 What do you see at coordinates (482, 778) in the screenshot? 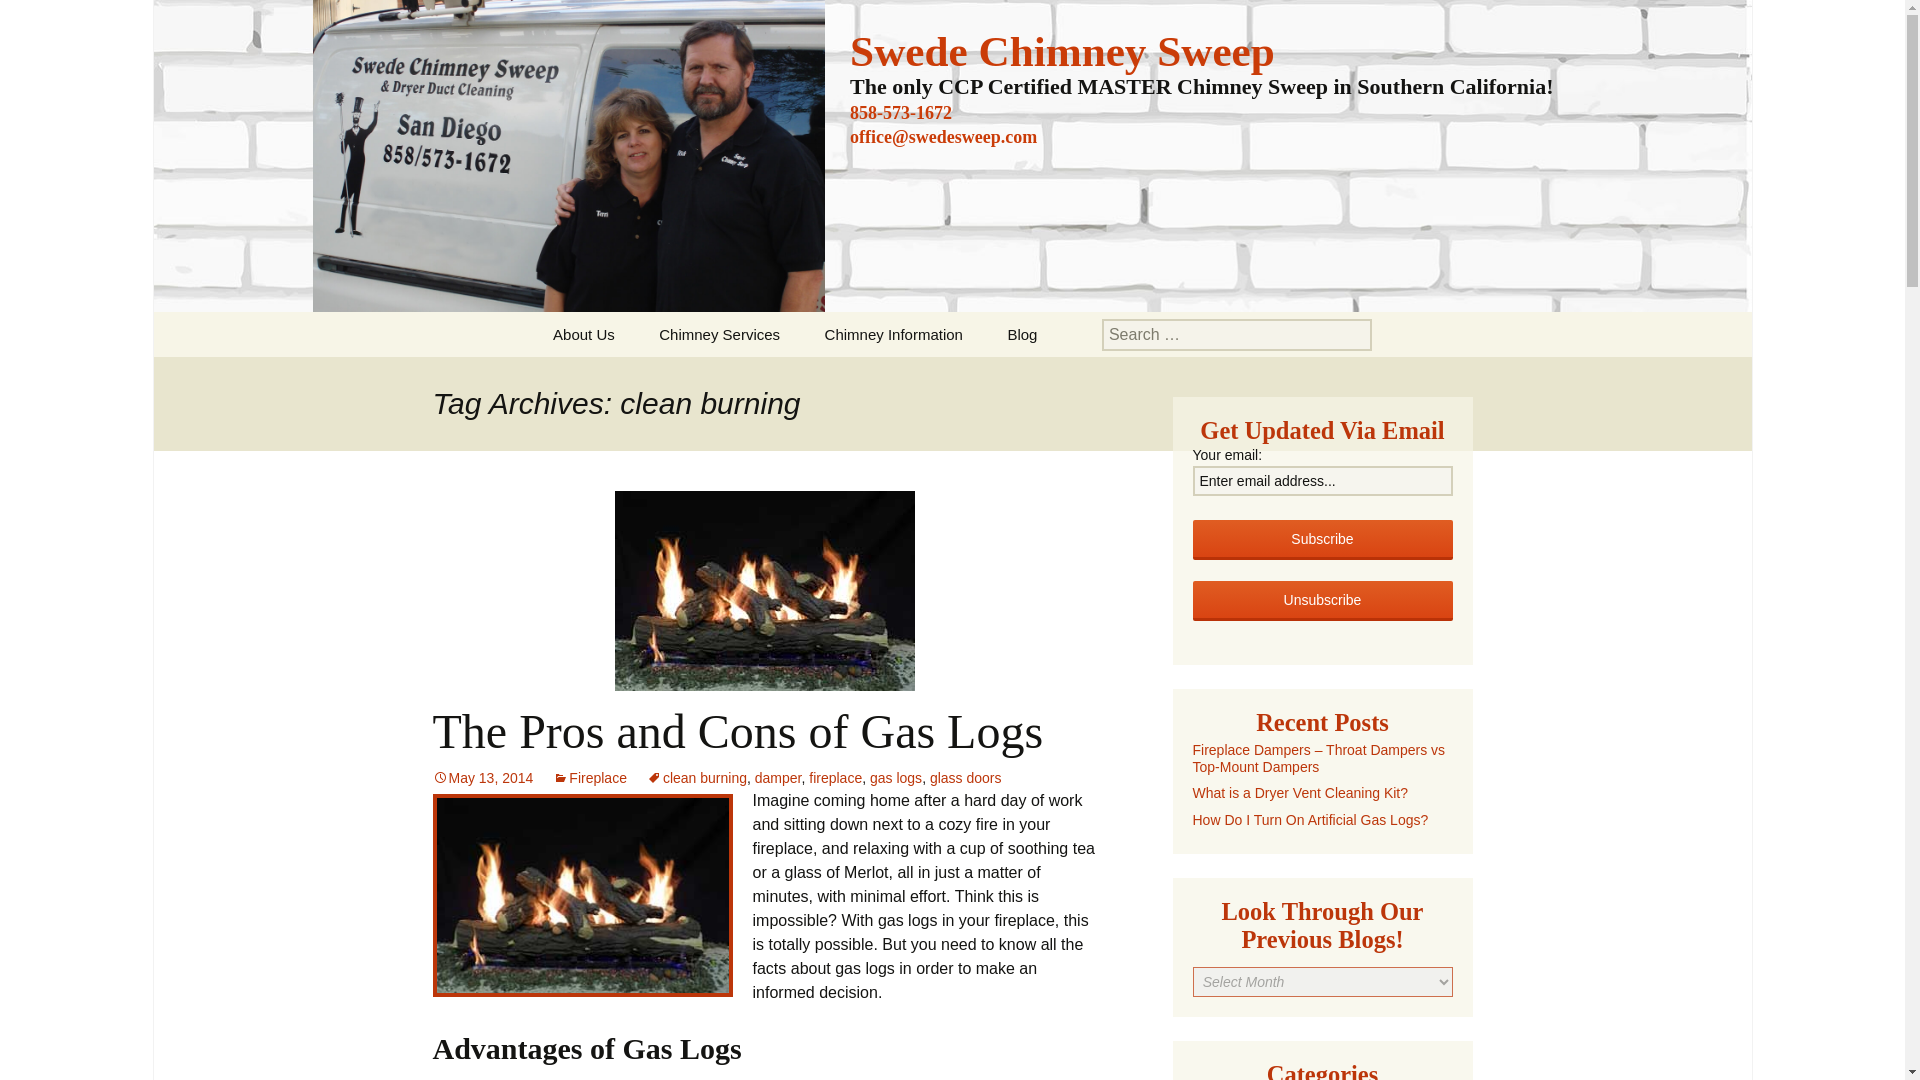
I see `Permalink to The Pros and Cons of Gas Logs` at bounding box center [482, 778].